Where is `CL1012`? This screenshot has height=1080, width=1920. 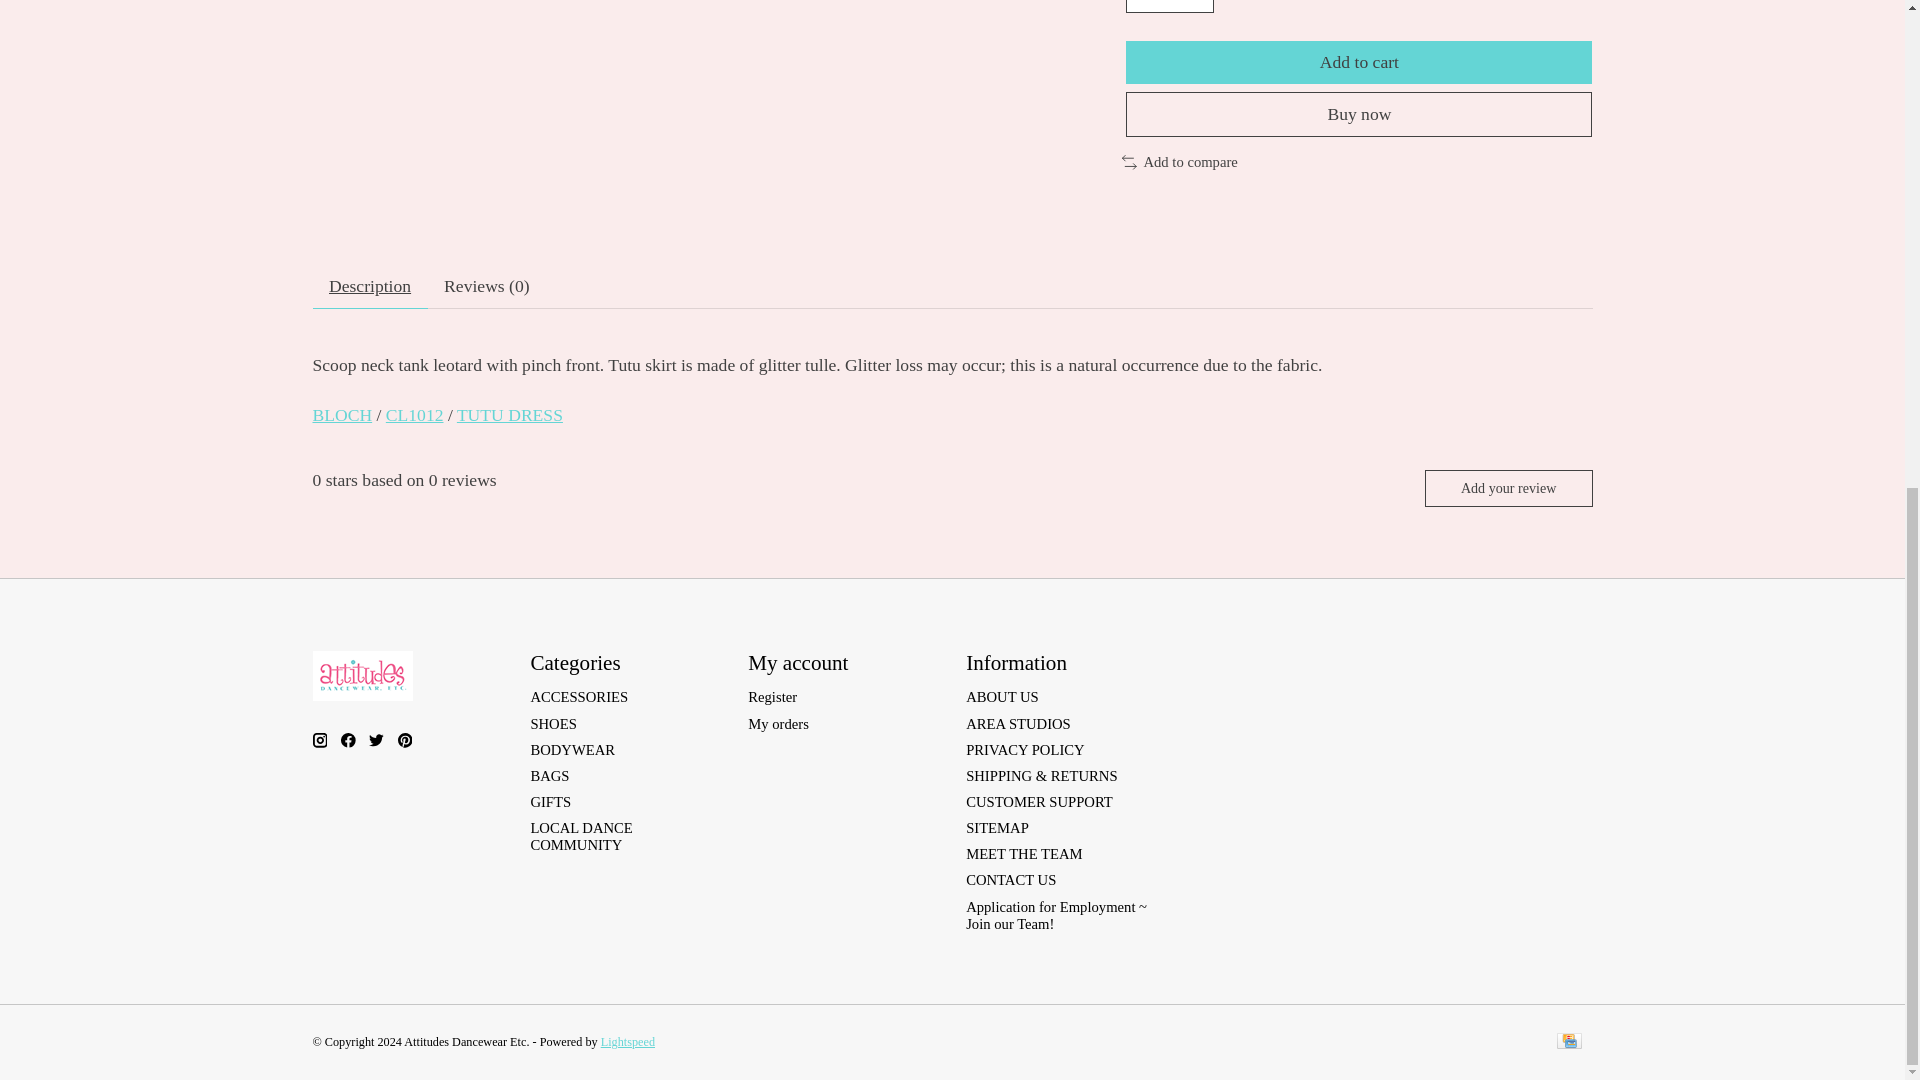 CL1012 is located at coordinates (414, 415).